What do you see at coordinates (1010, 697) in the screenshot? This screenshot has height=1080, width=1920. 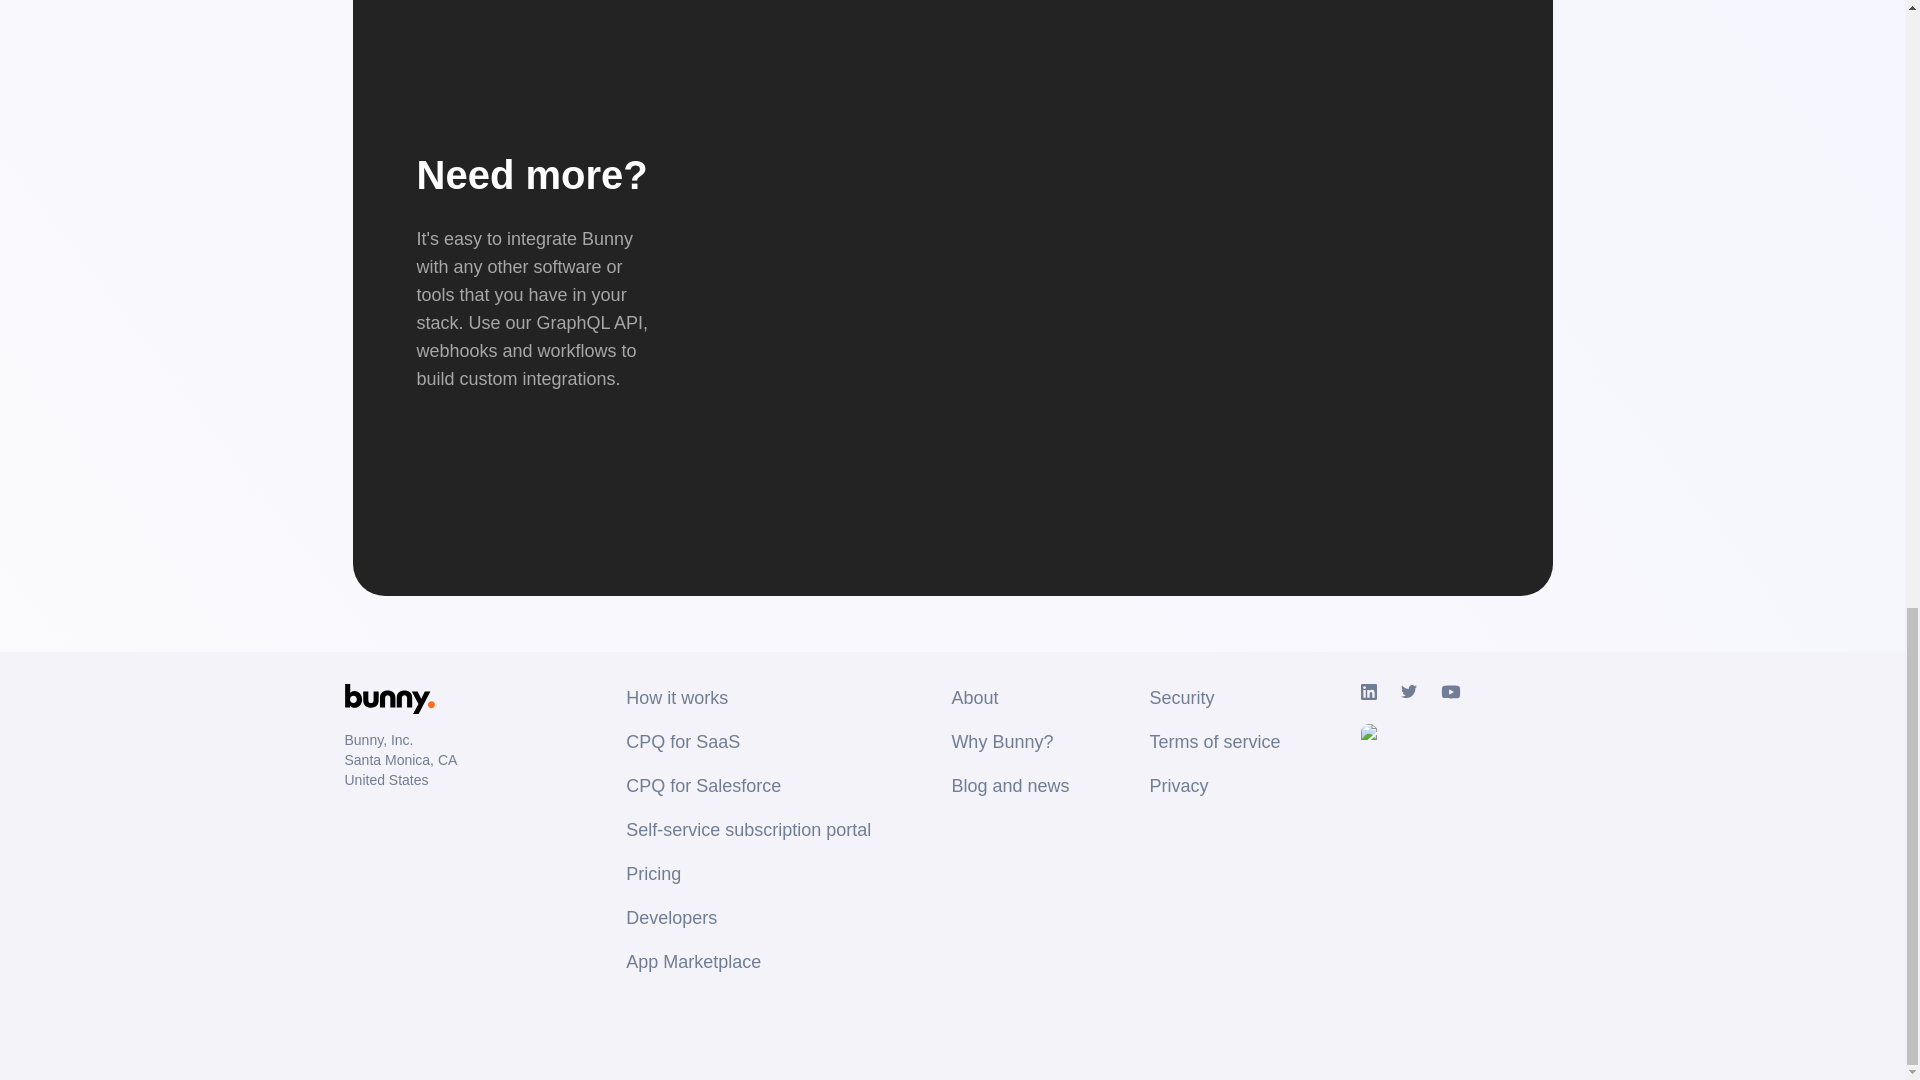 I see `About` at bounding box center [1010, 697].